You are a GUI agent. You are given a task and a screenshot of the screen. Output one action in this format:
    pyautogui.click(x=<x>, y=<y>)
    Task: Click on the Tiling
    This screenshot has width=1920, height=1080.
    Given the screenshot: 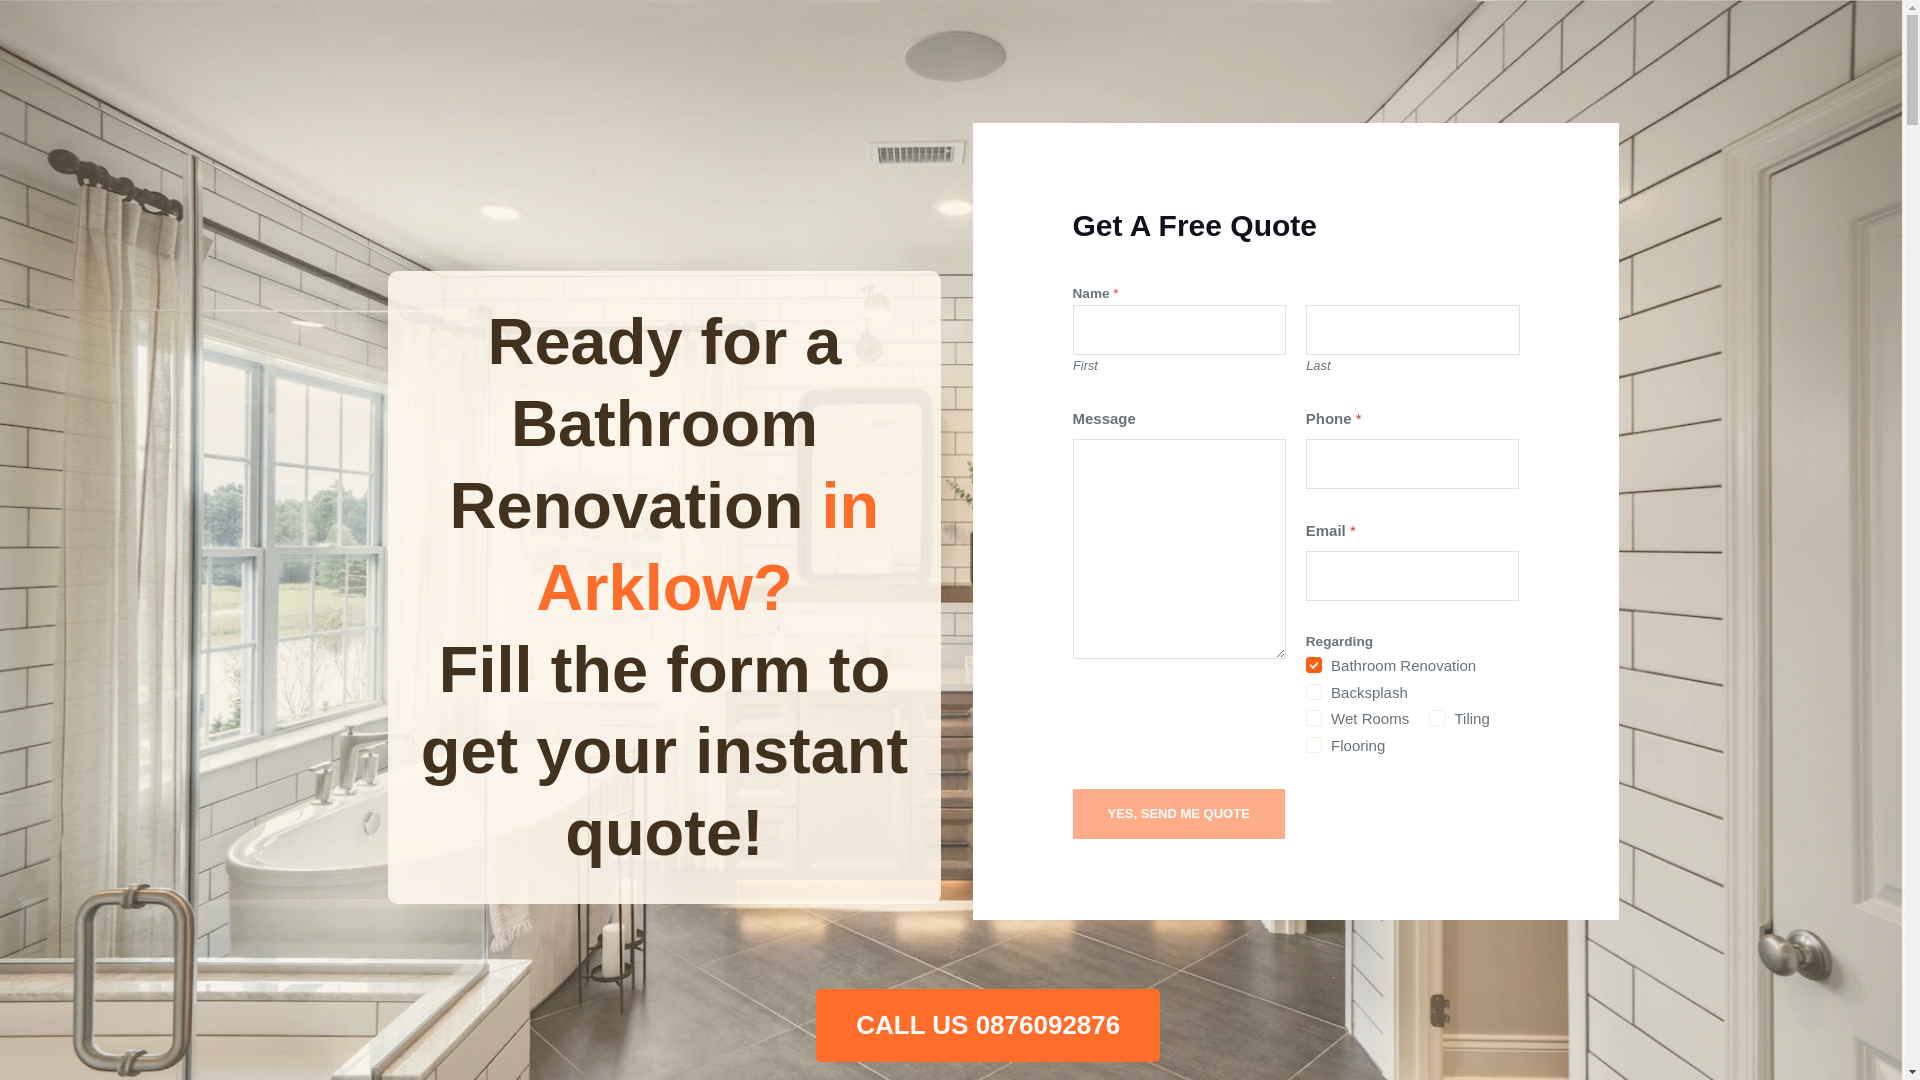 What is the action you would take?
    pyautogui.click(x=1436, y=717)
    